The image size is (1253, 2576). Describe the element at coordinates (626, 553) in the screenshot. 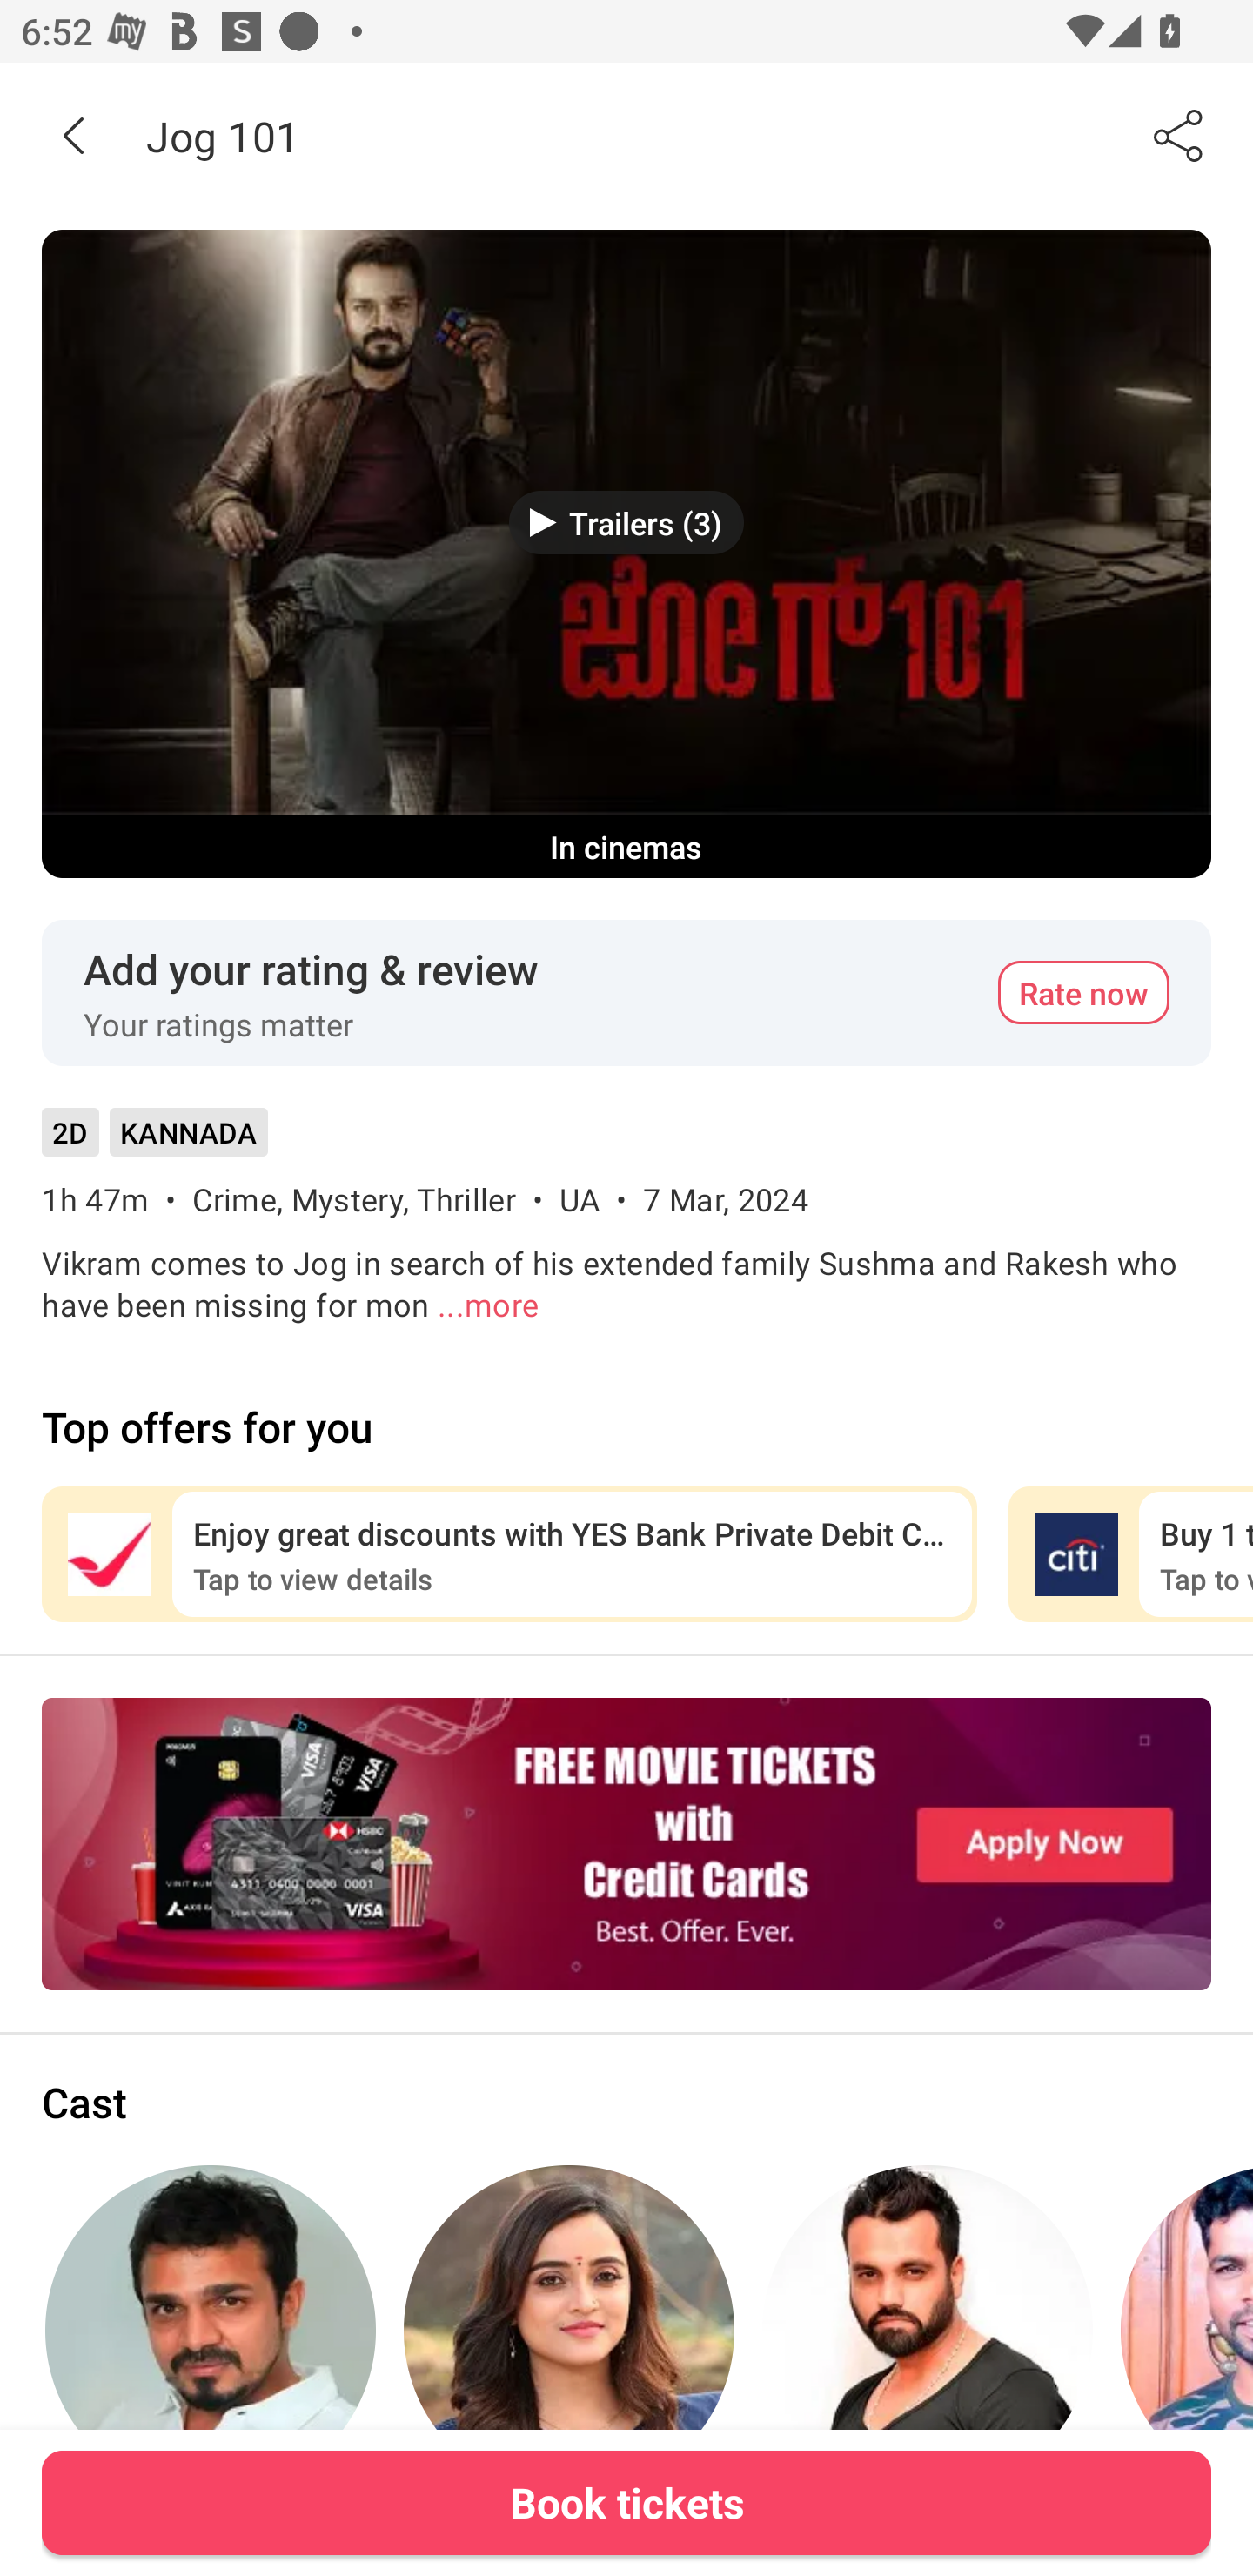

I see `Movie Banner Trailers (3) In cinemas` at that location.